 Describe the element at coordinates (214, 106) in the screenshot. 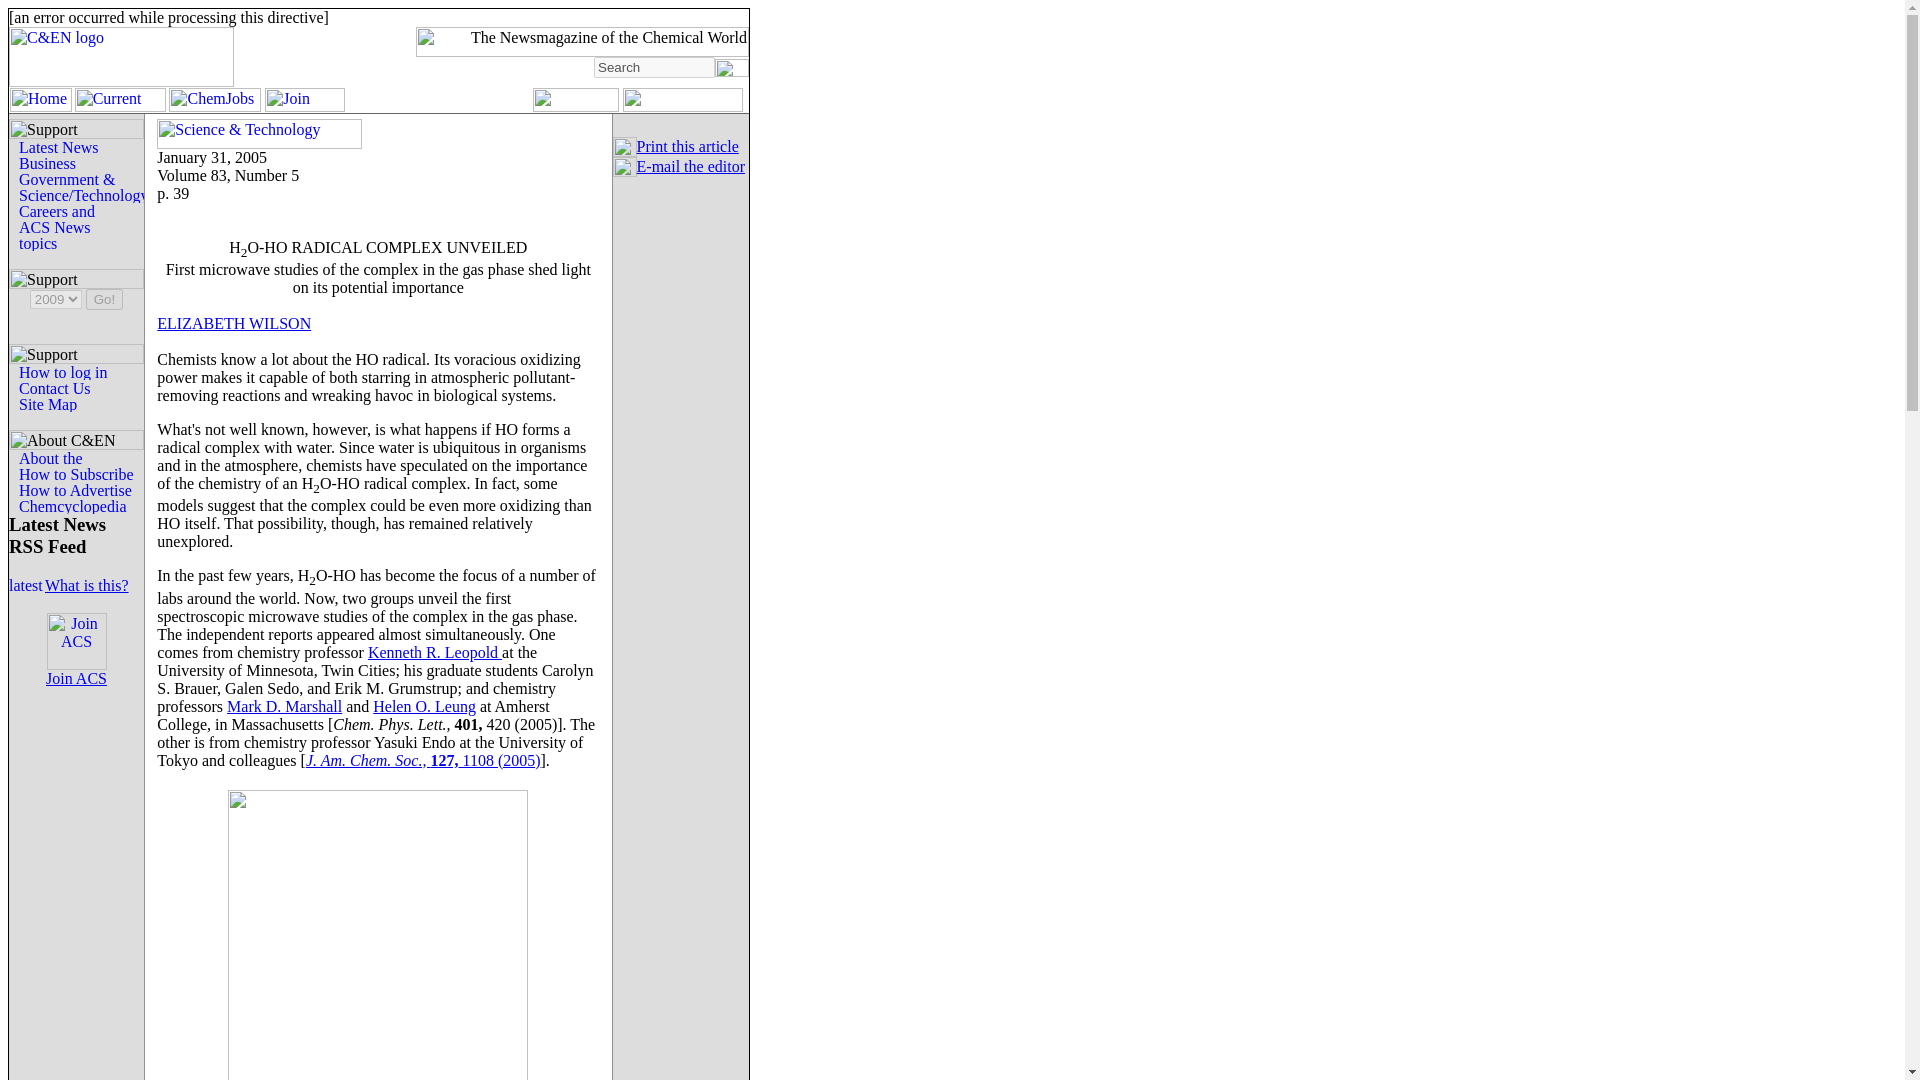

I see `Chemjobs` at that location.